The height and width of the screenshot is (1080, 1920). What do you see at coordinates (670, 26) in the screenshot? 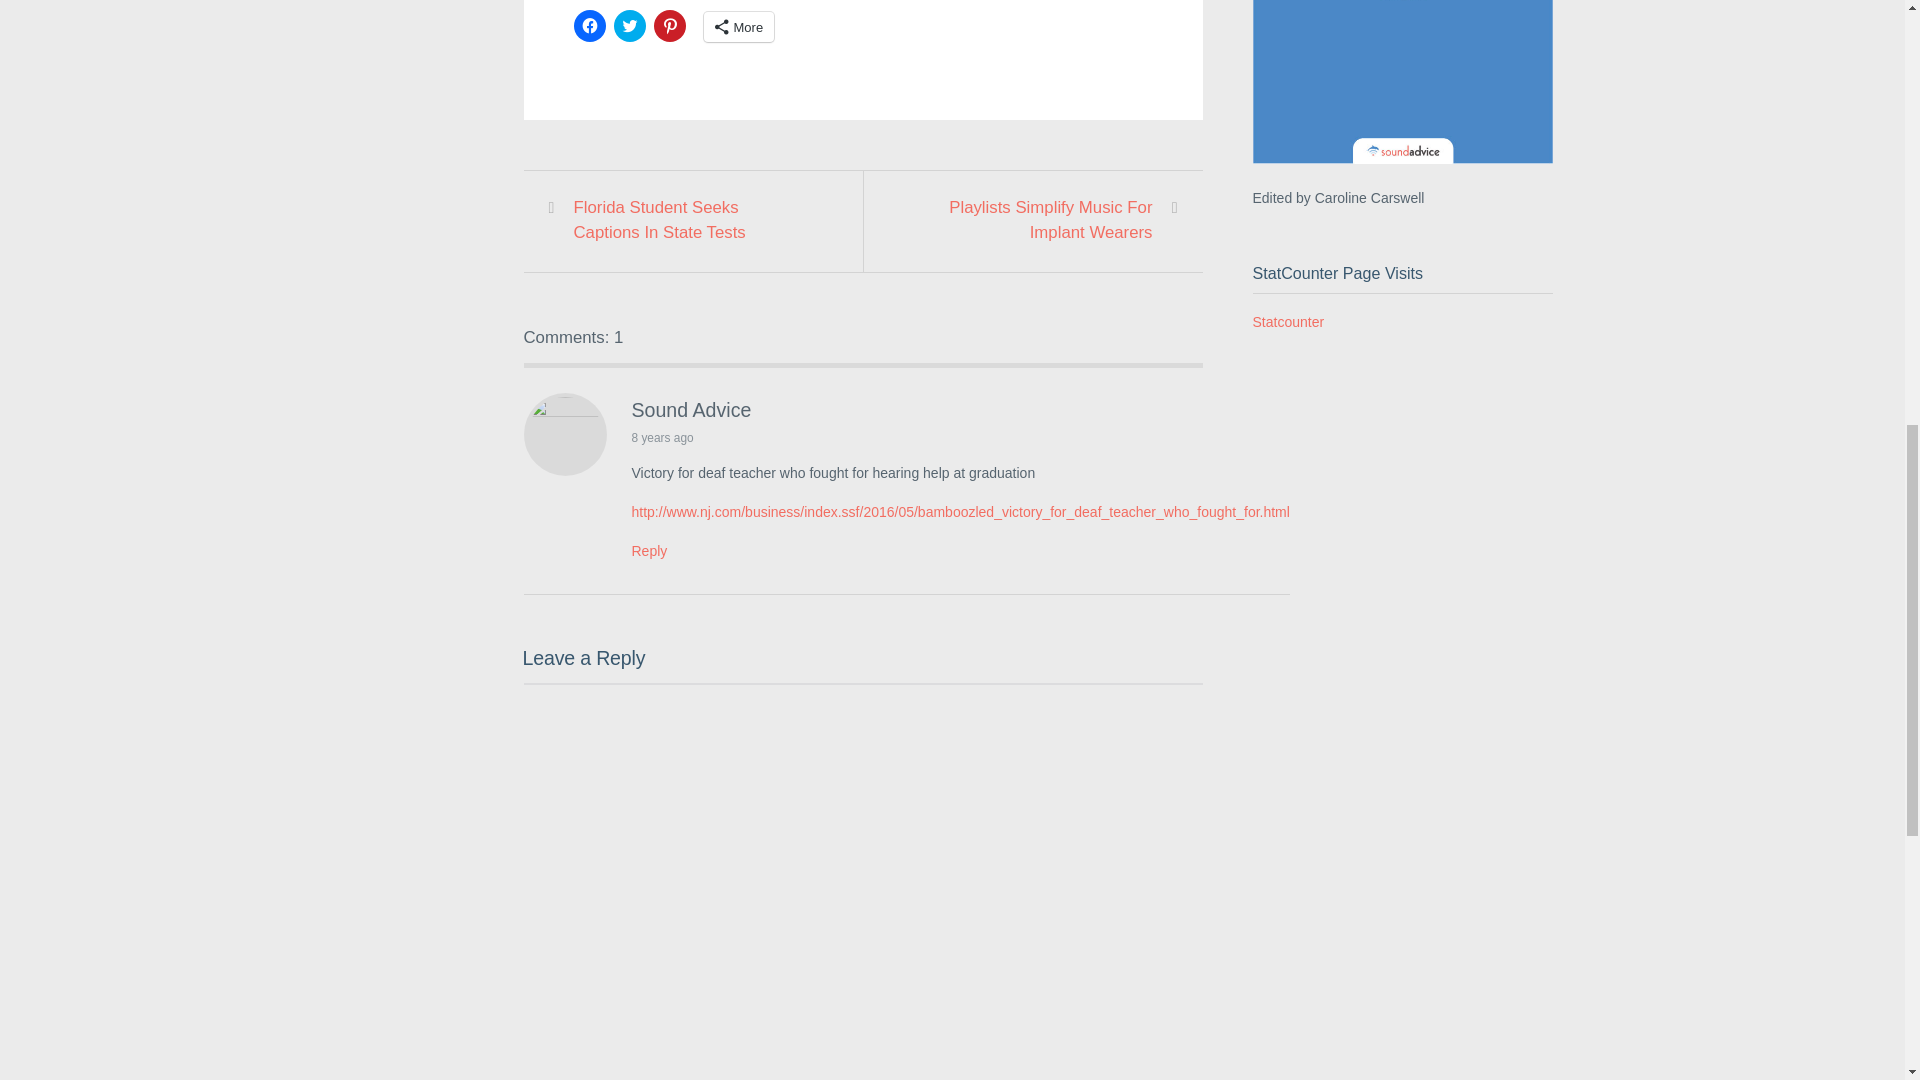
I see `Click to share on Pinterest` at bounding box center [670, 26].